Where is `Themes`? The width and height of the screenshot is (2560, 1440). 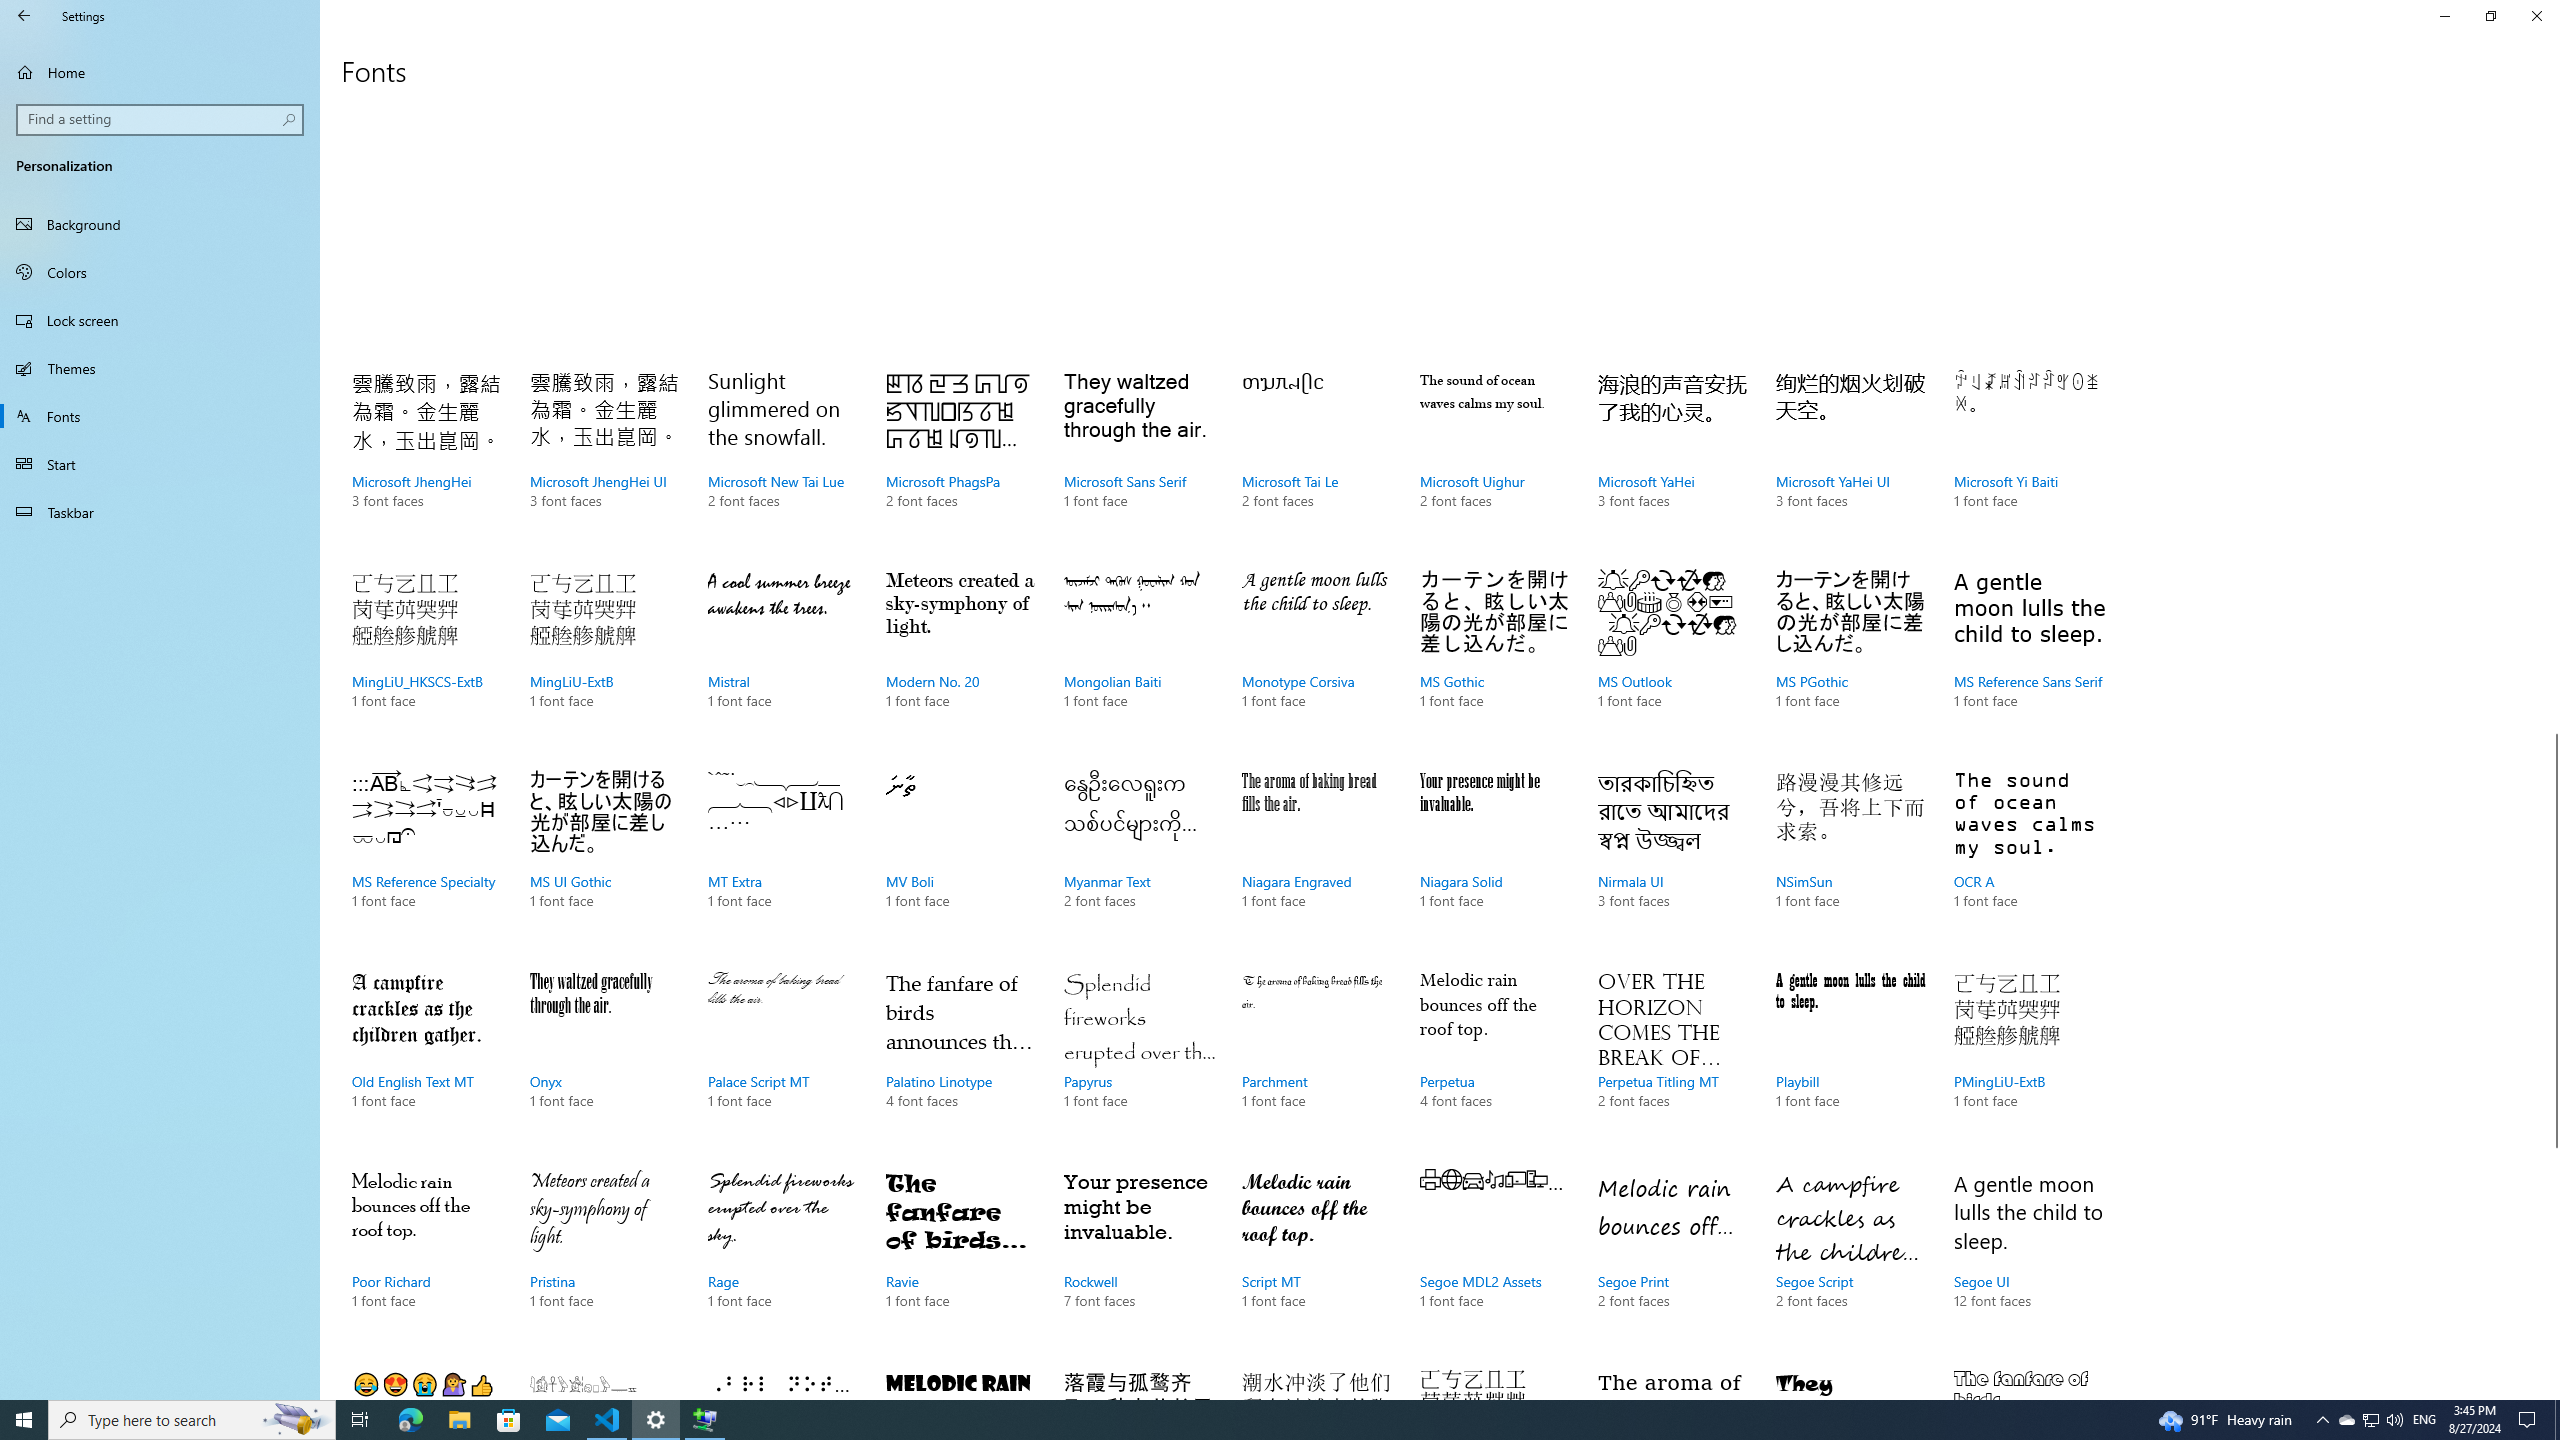
Themes is located at coordinates (160, 368).